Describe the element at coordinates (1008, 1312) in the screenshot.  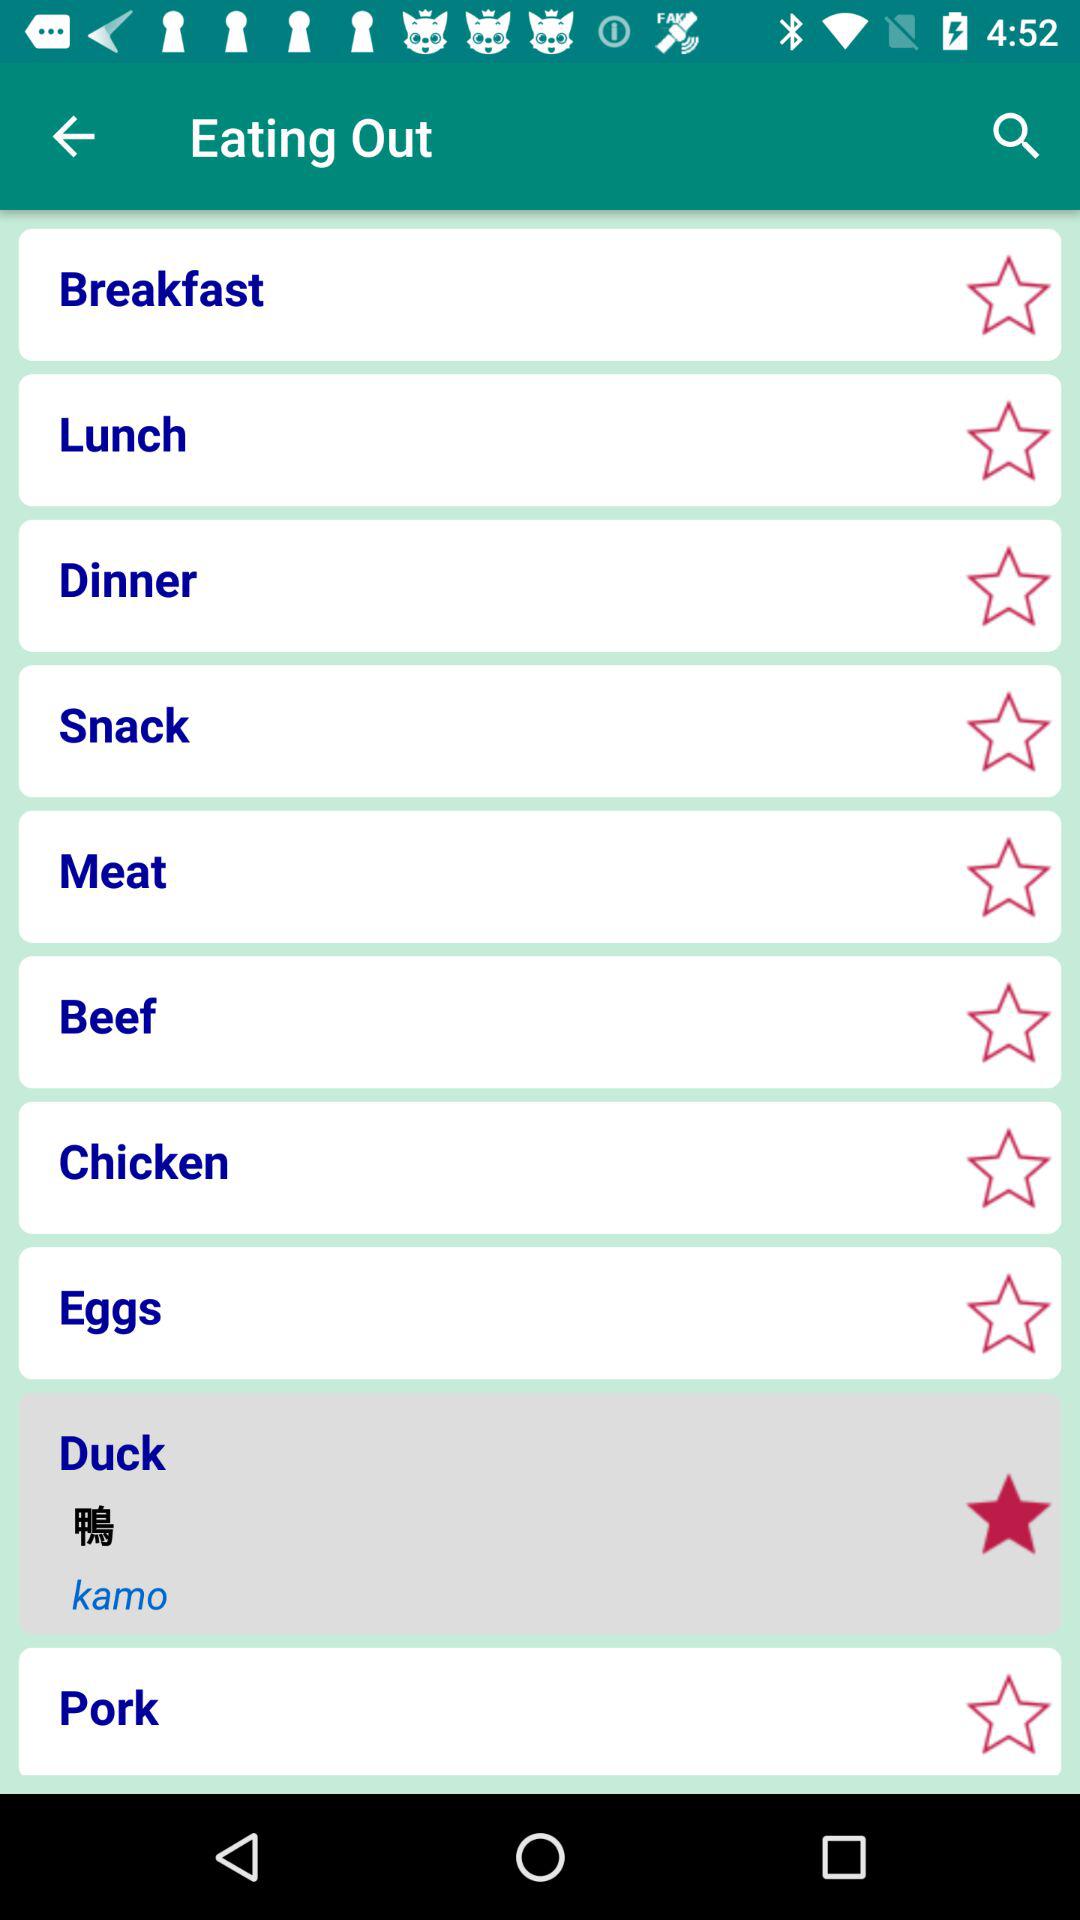
I see `favorite eggs` at that location.